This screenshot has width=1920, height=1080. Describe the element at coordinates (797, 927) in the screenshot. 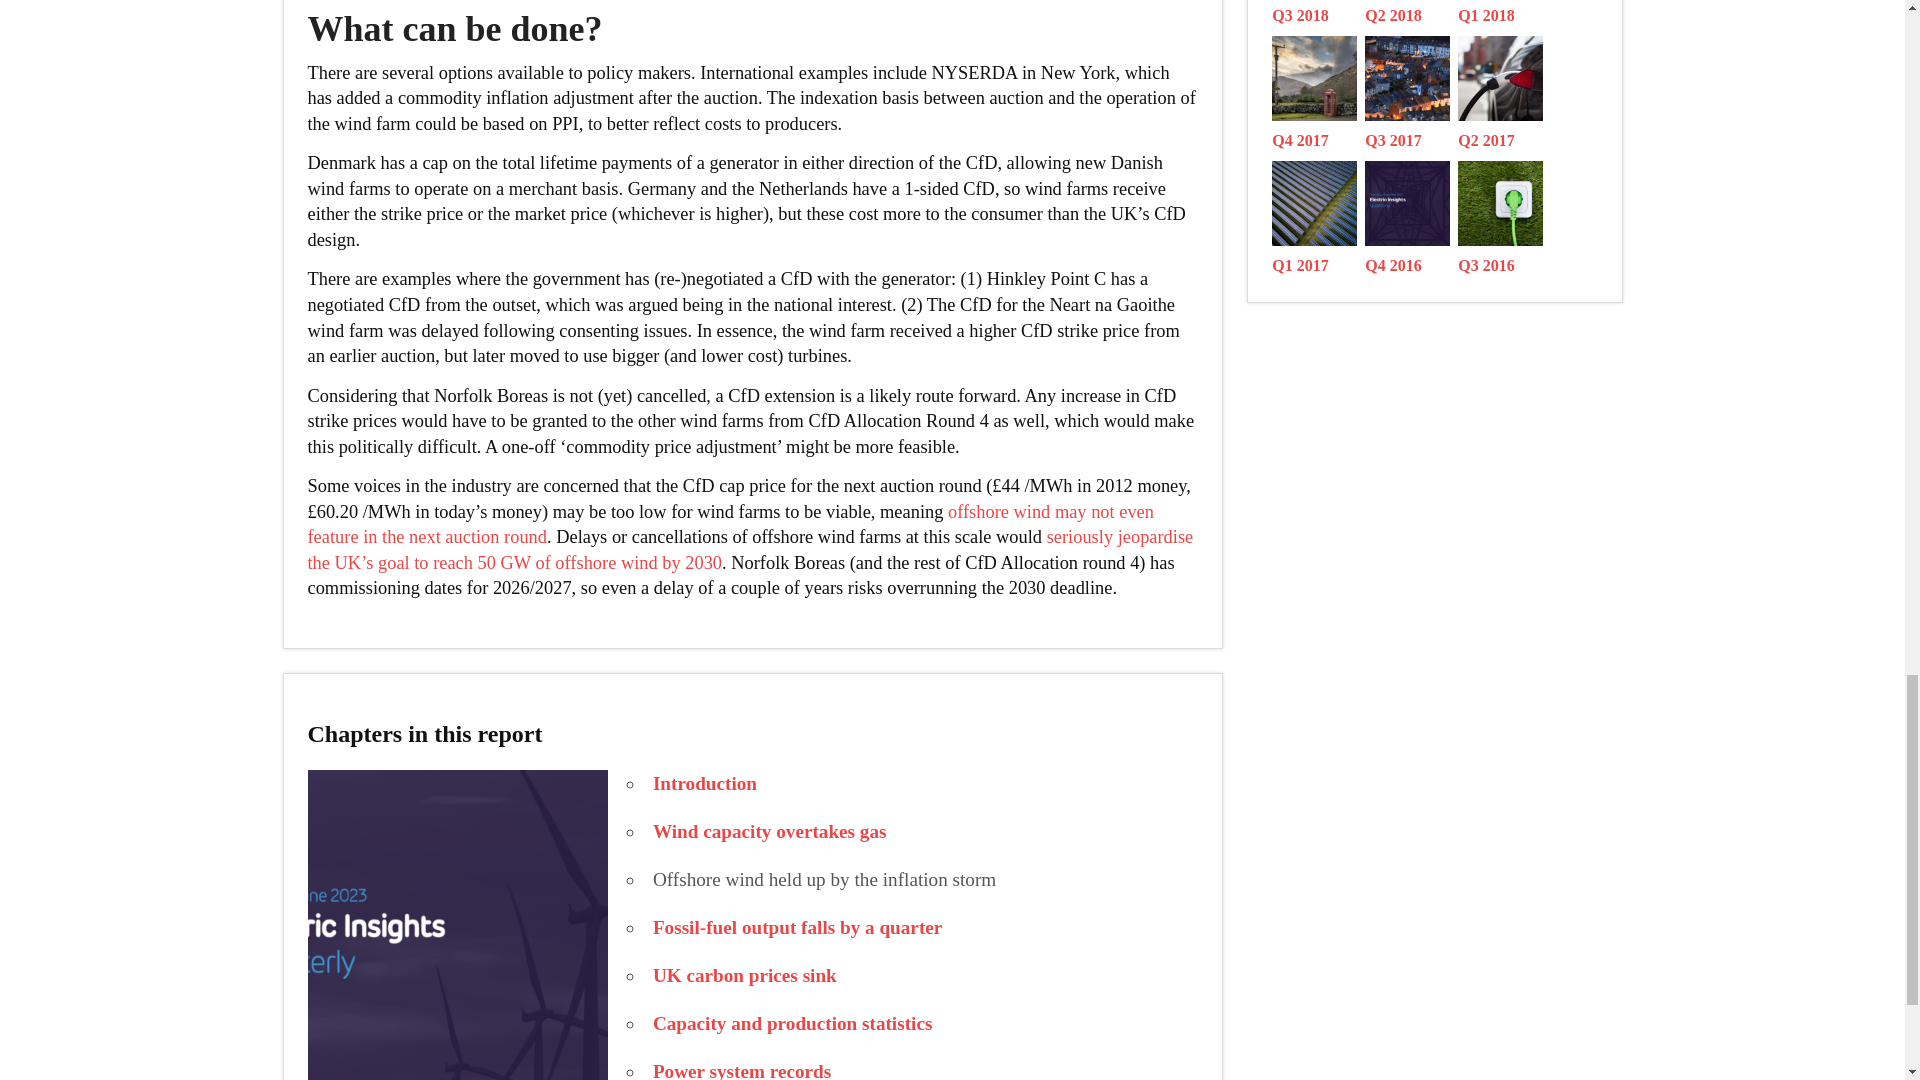

I see `Fossil-fuel output falls by a quarter` at that location.